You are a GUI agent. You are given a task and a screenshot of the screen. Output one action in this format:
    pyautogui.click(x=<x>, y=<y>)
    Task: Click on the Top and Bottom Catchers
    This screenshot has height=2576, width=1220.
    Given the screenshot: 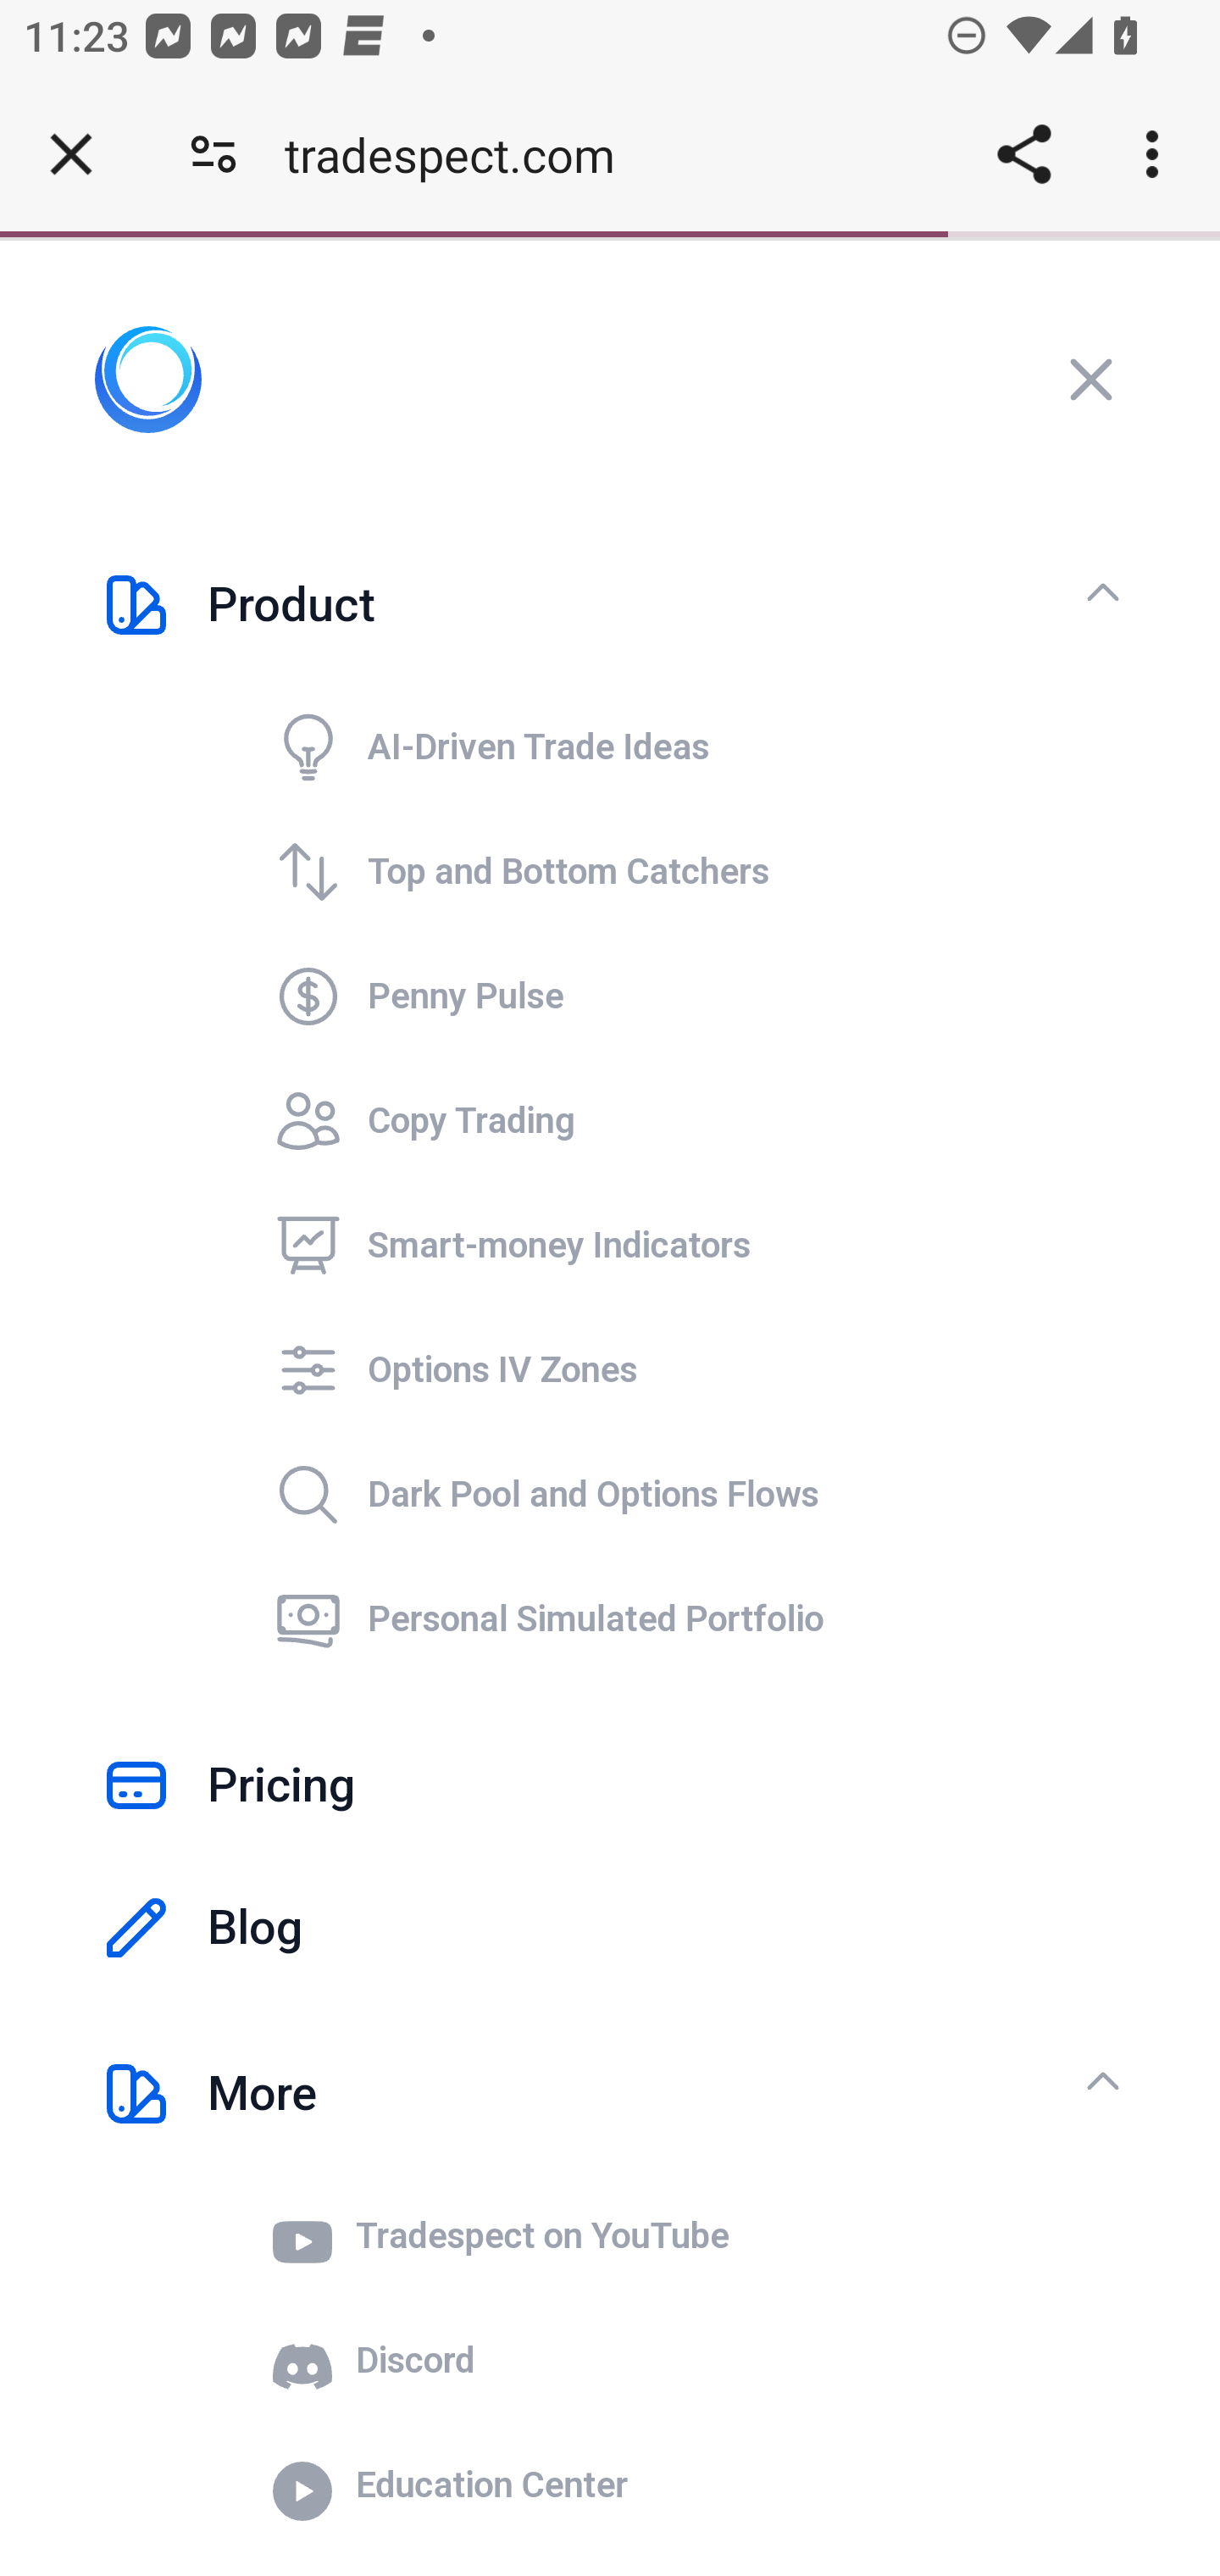 What is the action you would take?
    pyautogui.click(x=665, y=871)
    